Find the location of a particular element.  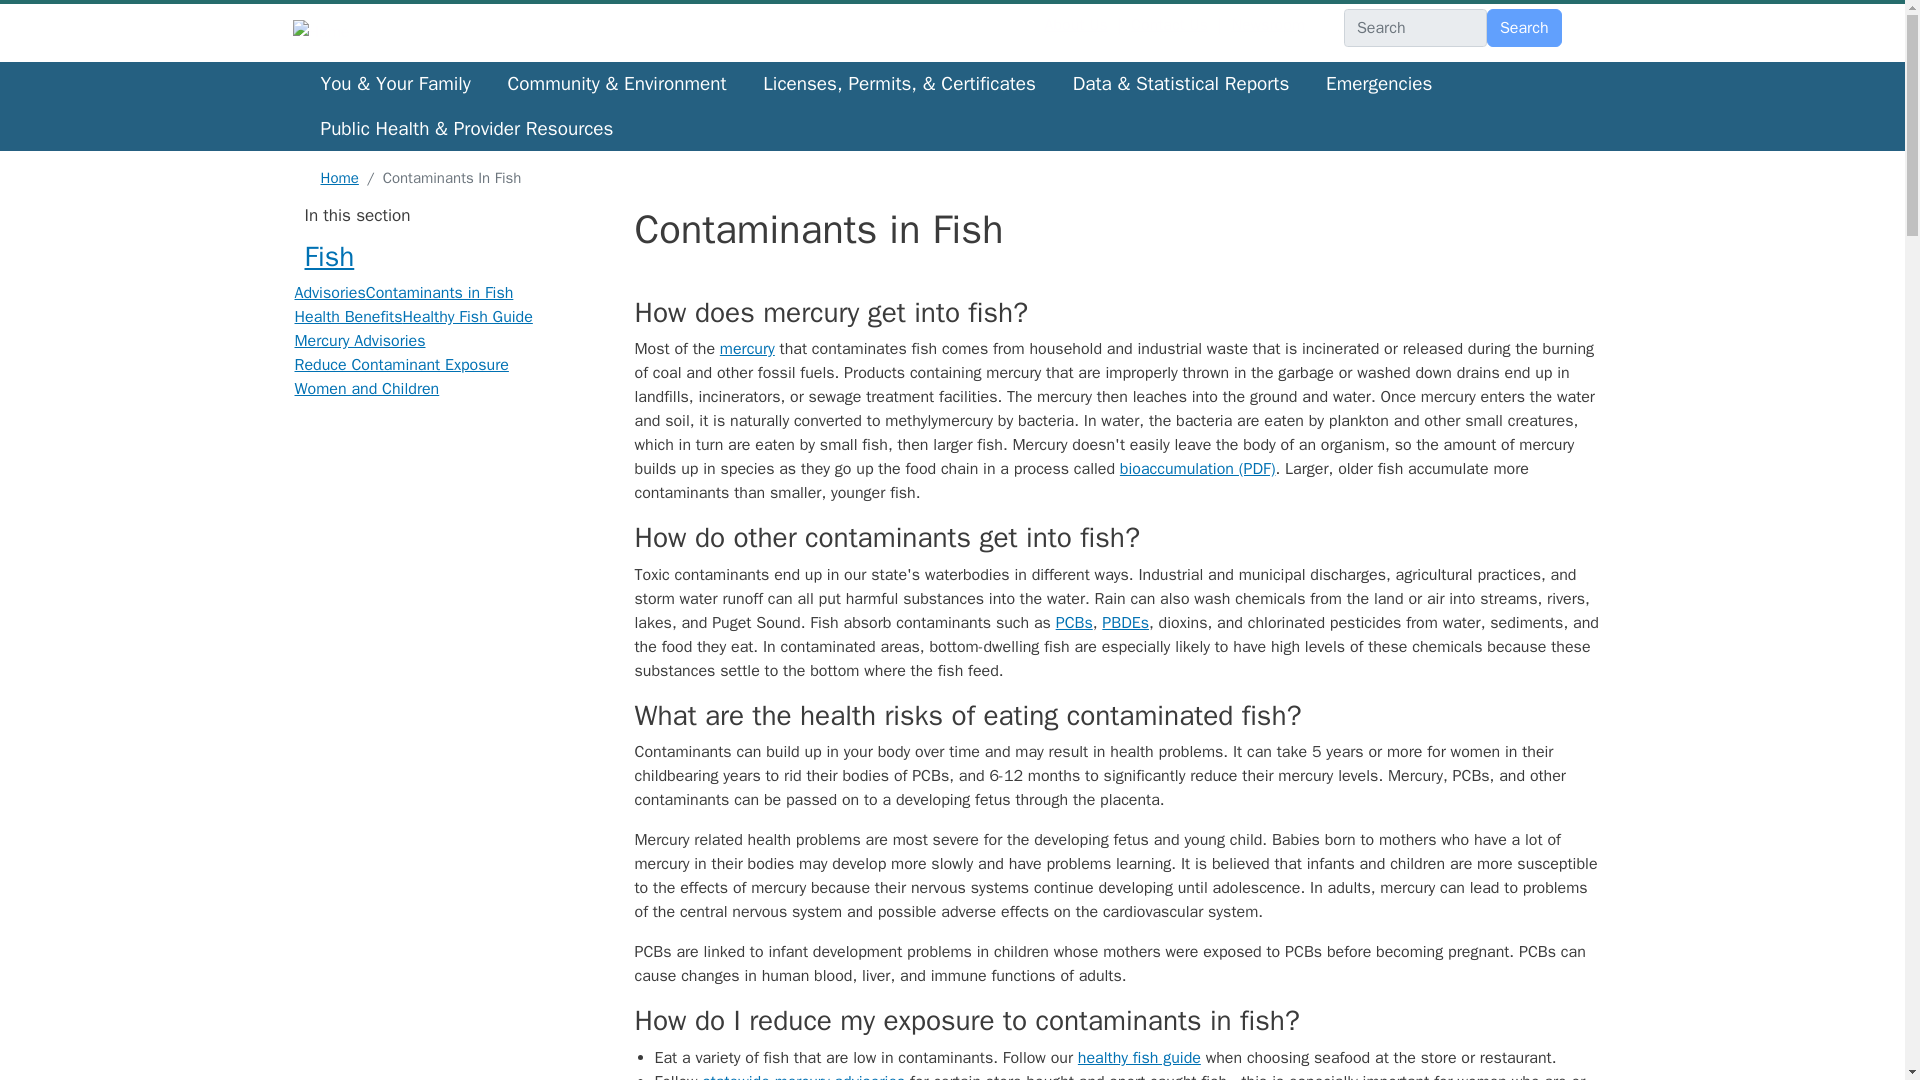

About Us is located at coordinates (1076, 24).